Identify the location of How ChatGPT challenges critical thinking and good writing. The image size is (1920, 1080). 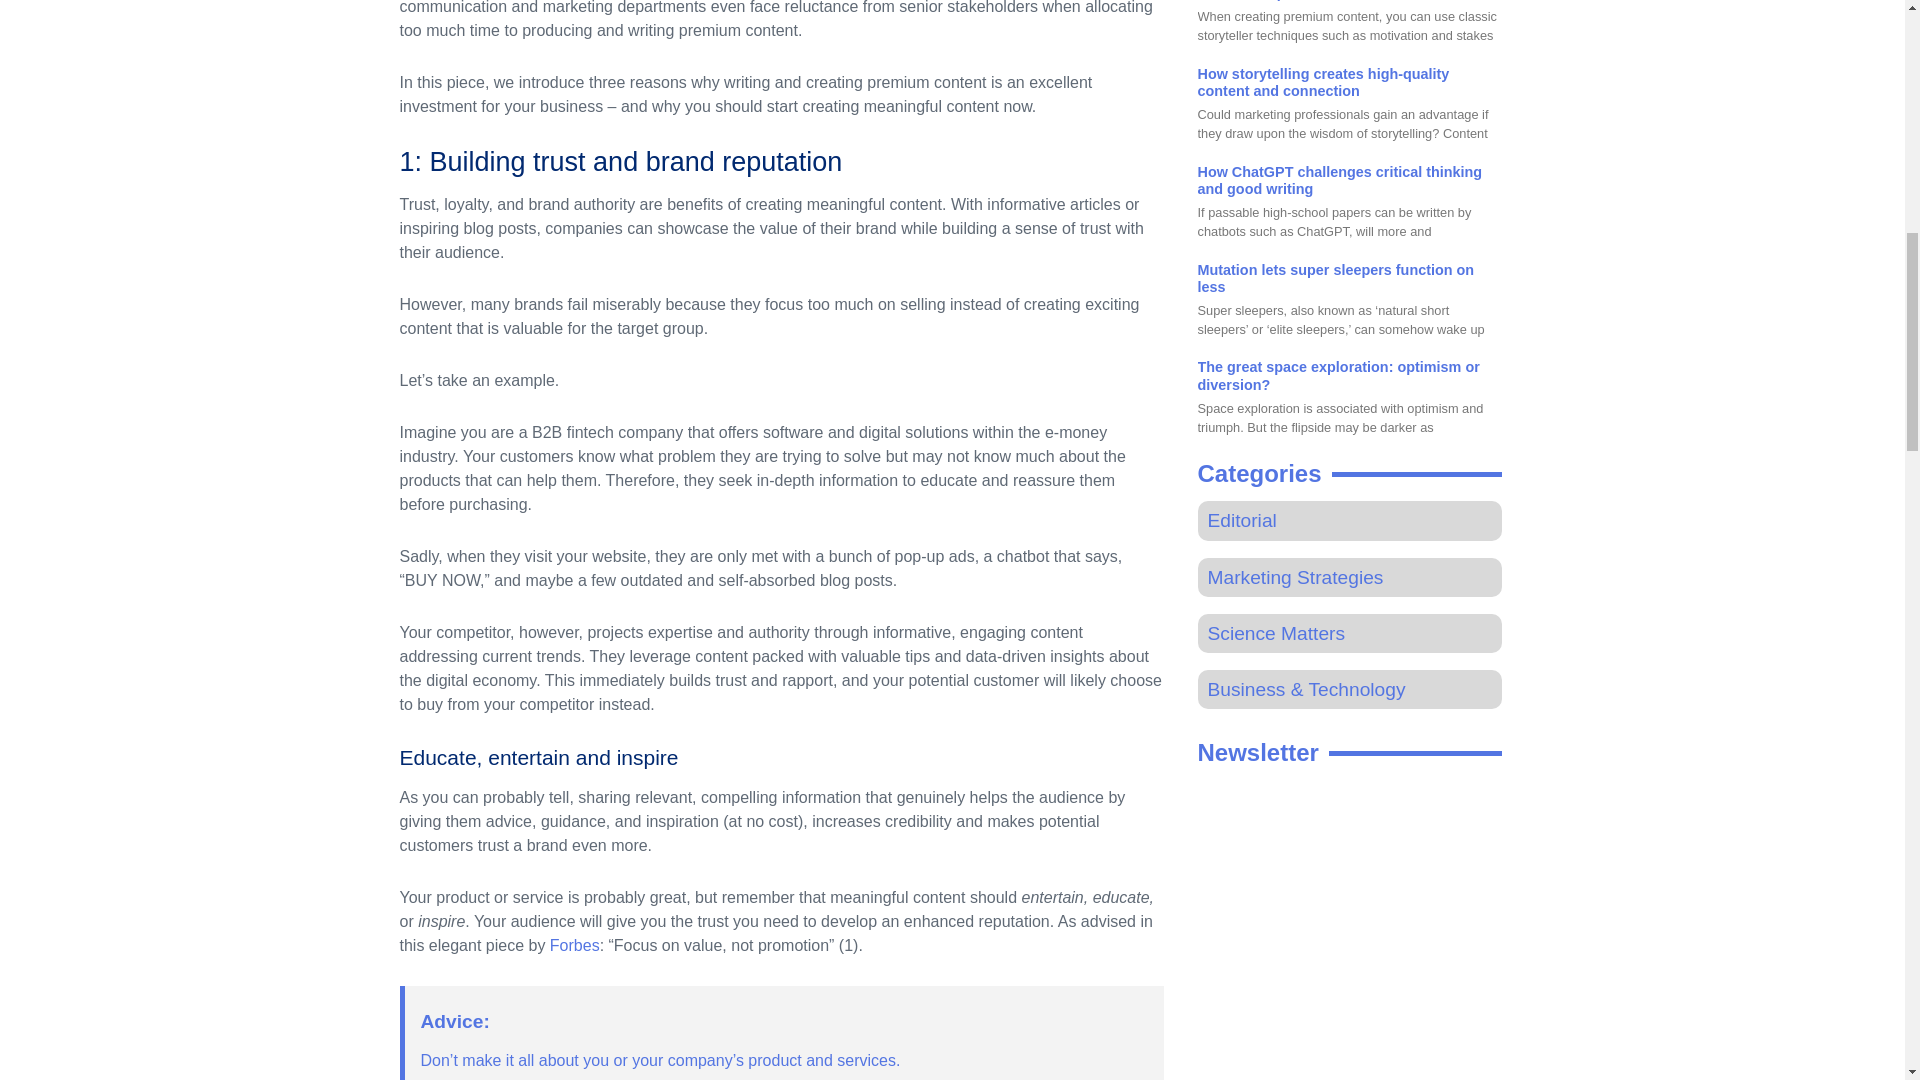
(1340, 180).